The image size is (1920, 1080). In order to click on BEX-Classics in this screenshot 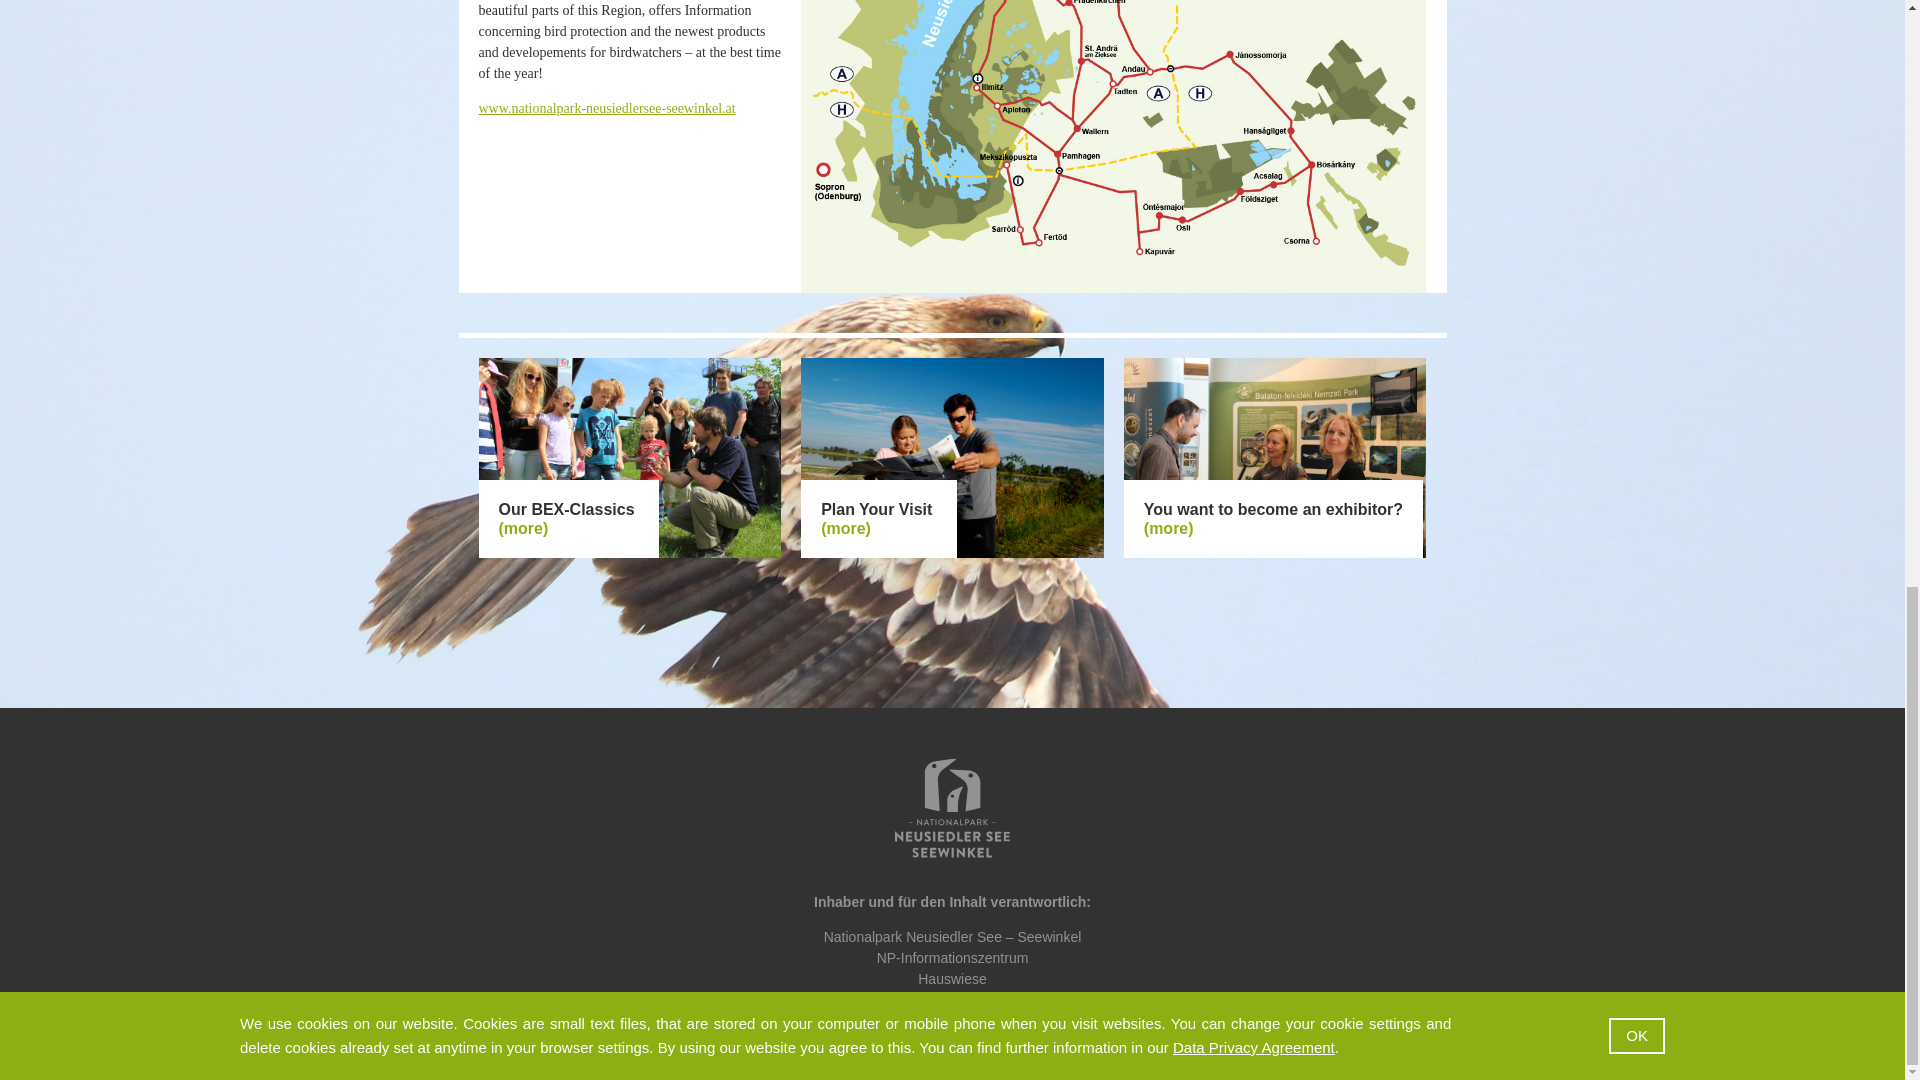, I will do `click(522, 528)`.